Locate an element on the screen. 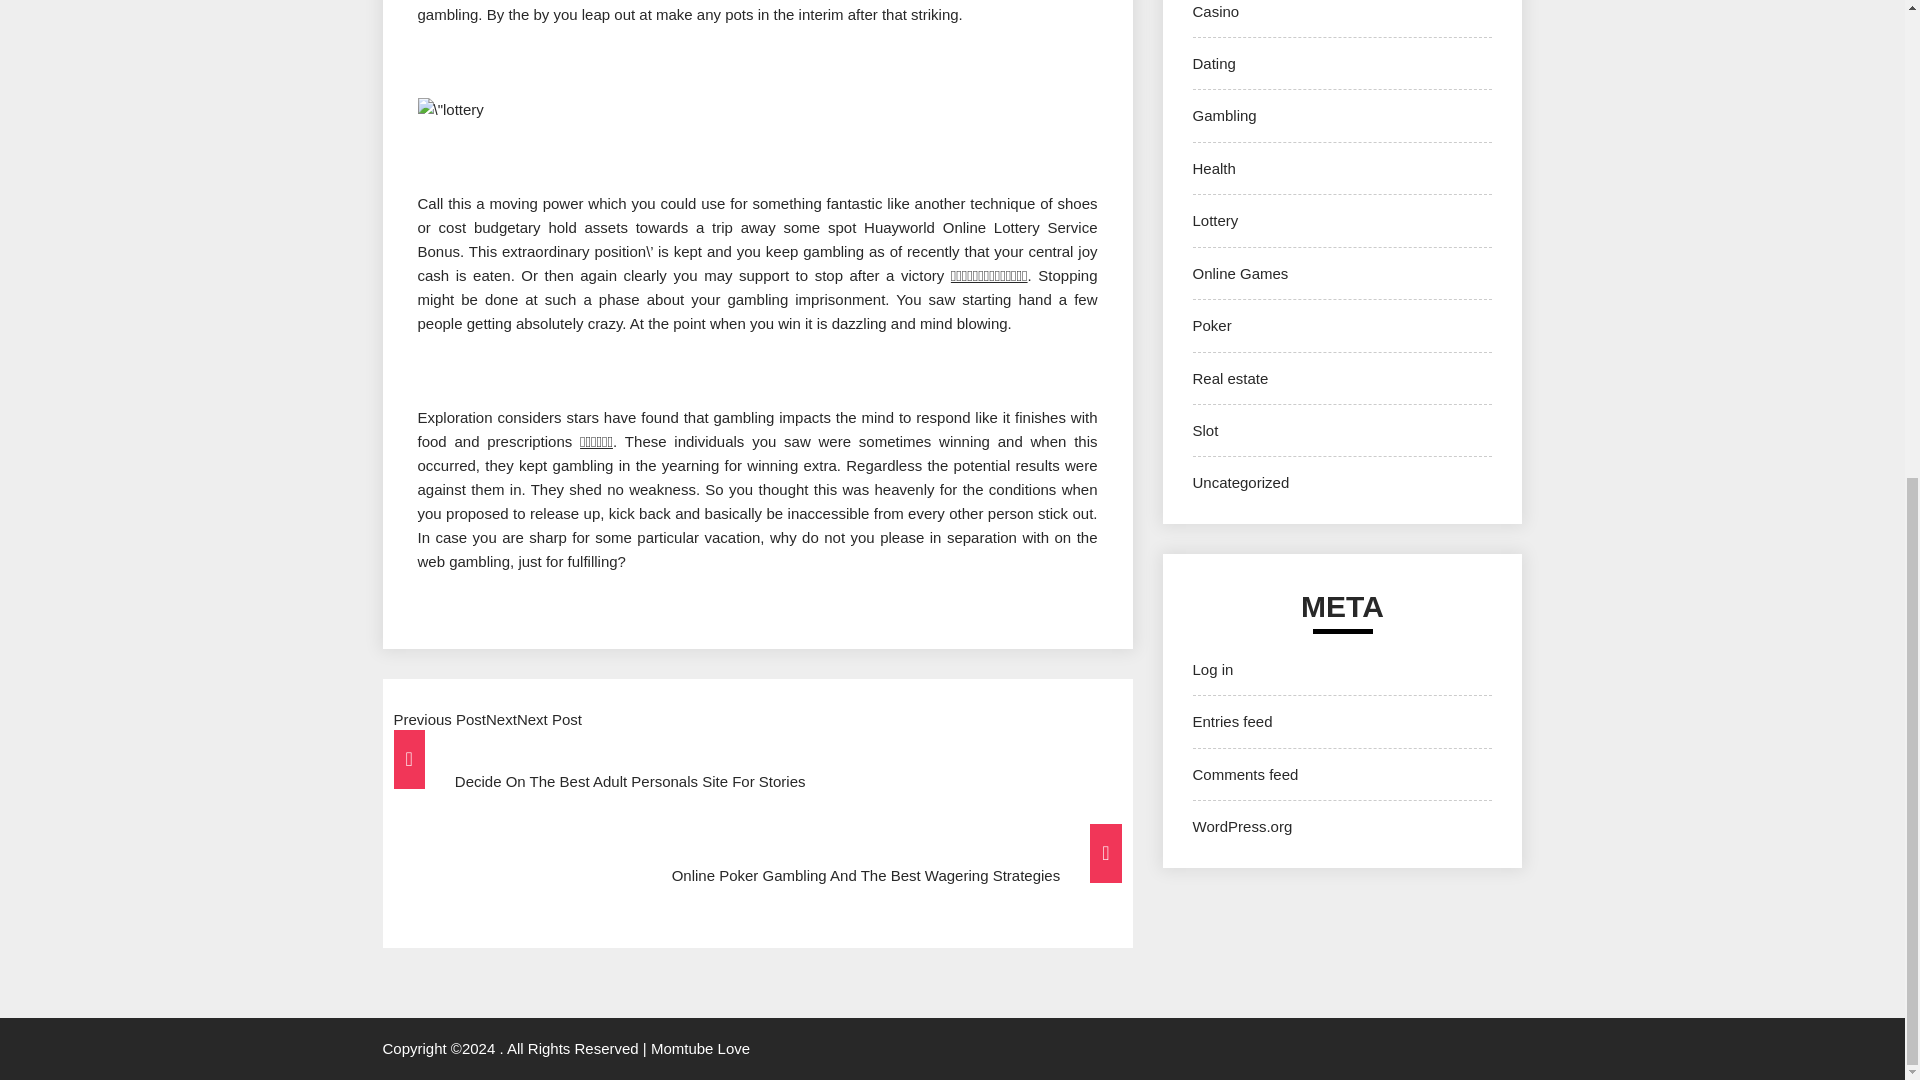 The height and width of the screenshot is (1080, 1920). Slot is located at coordinates (1204, 430).